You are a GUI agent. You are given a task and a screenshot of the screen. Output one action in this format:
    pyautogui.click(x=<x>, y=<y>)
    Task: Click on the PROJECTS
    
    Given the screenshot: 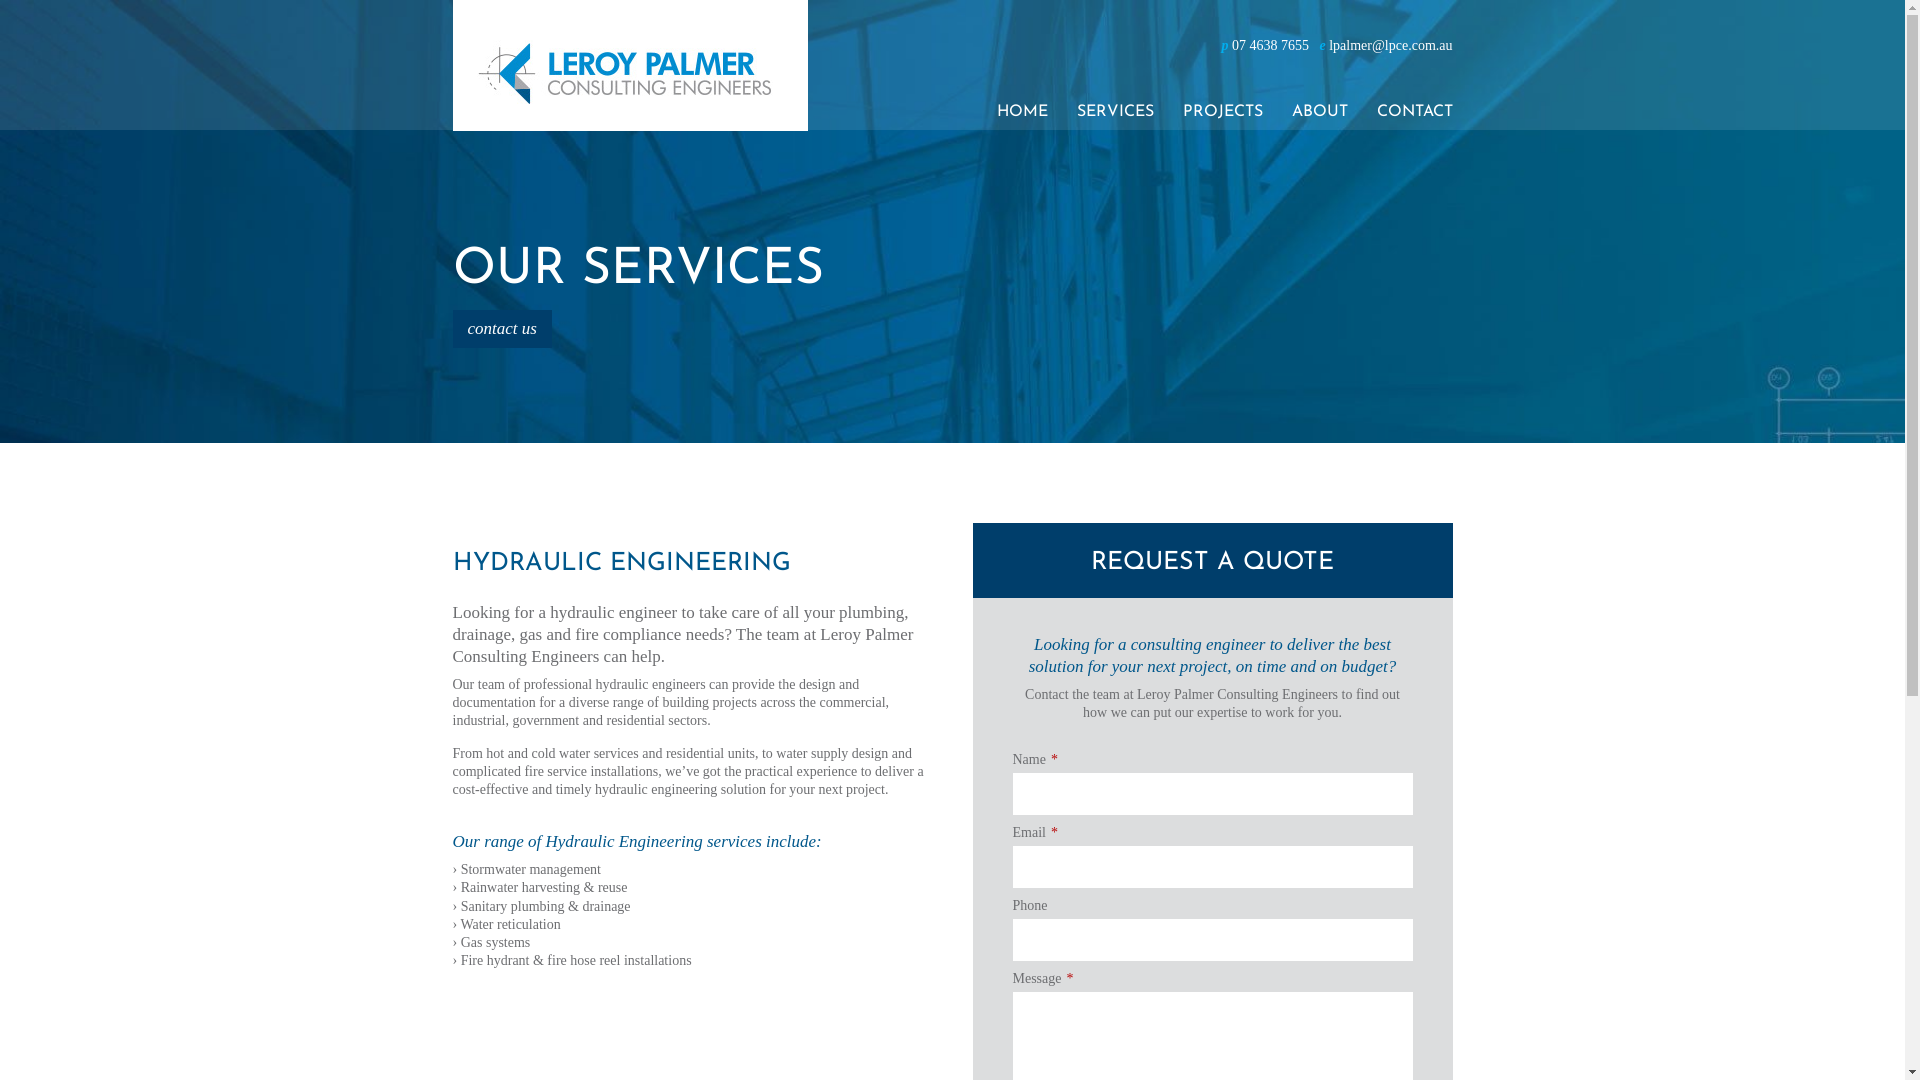 What is the action you would take?
    pyautogui.click(x=1222, y=110)
    